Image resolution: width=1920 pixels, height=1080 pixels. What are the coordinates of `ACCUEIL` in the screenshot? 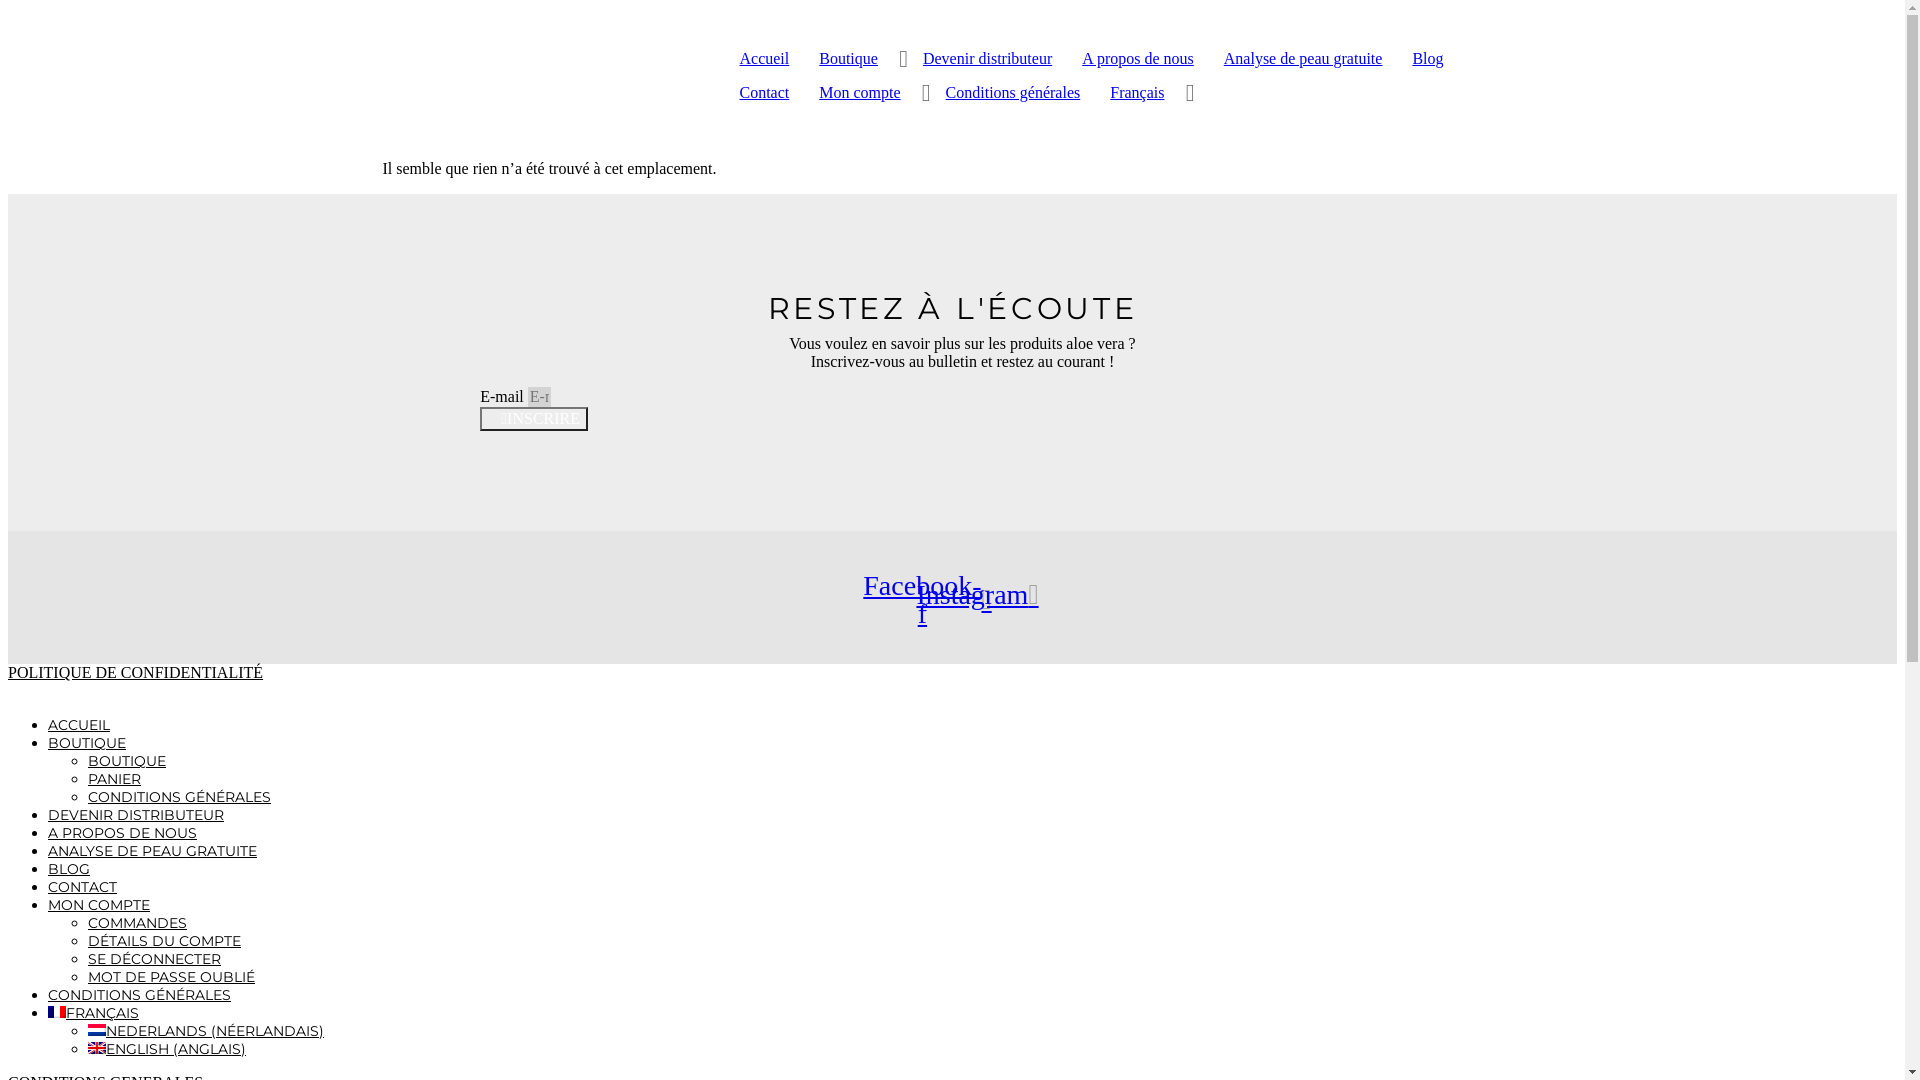 It's located at (79, 725).